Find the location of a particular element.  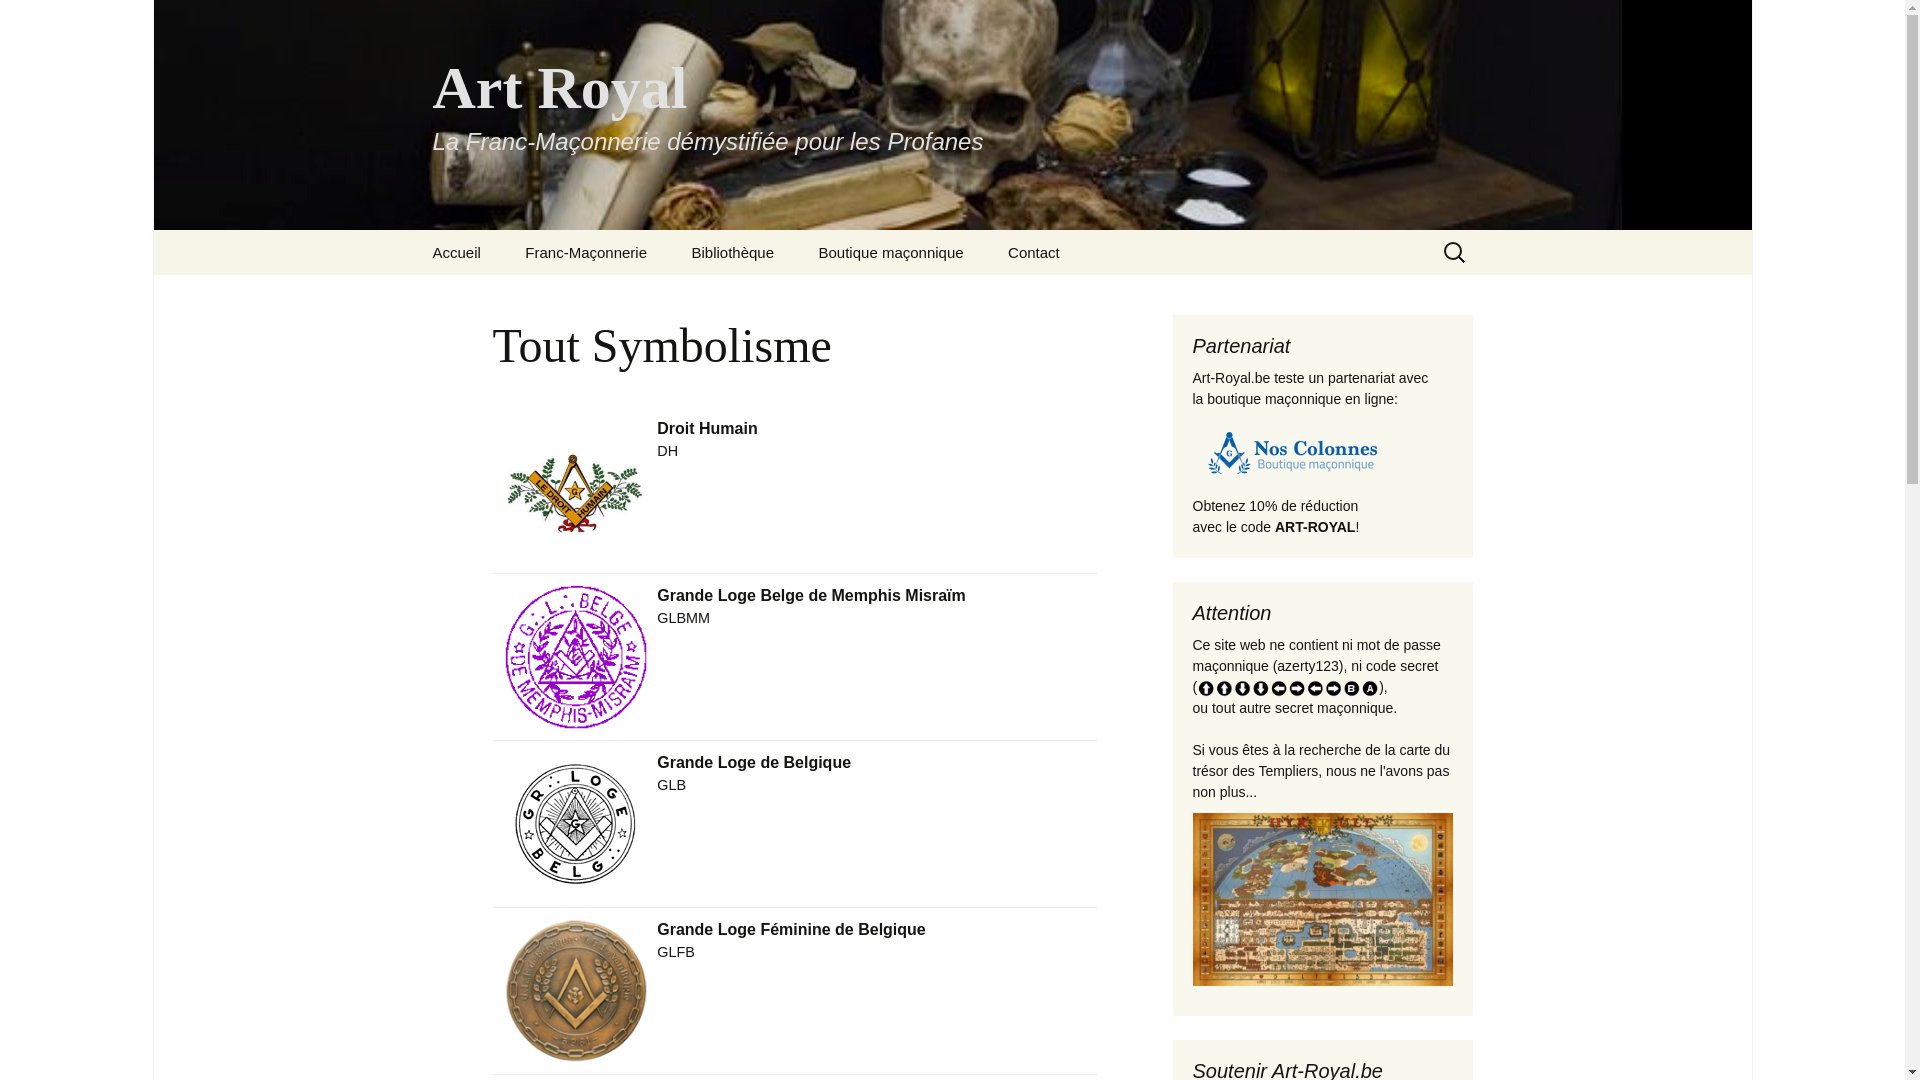

Rechercher is located at coordinates (24, 21).